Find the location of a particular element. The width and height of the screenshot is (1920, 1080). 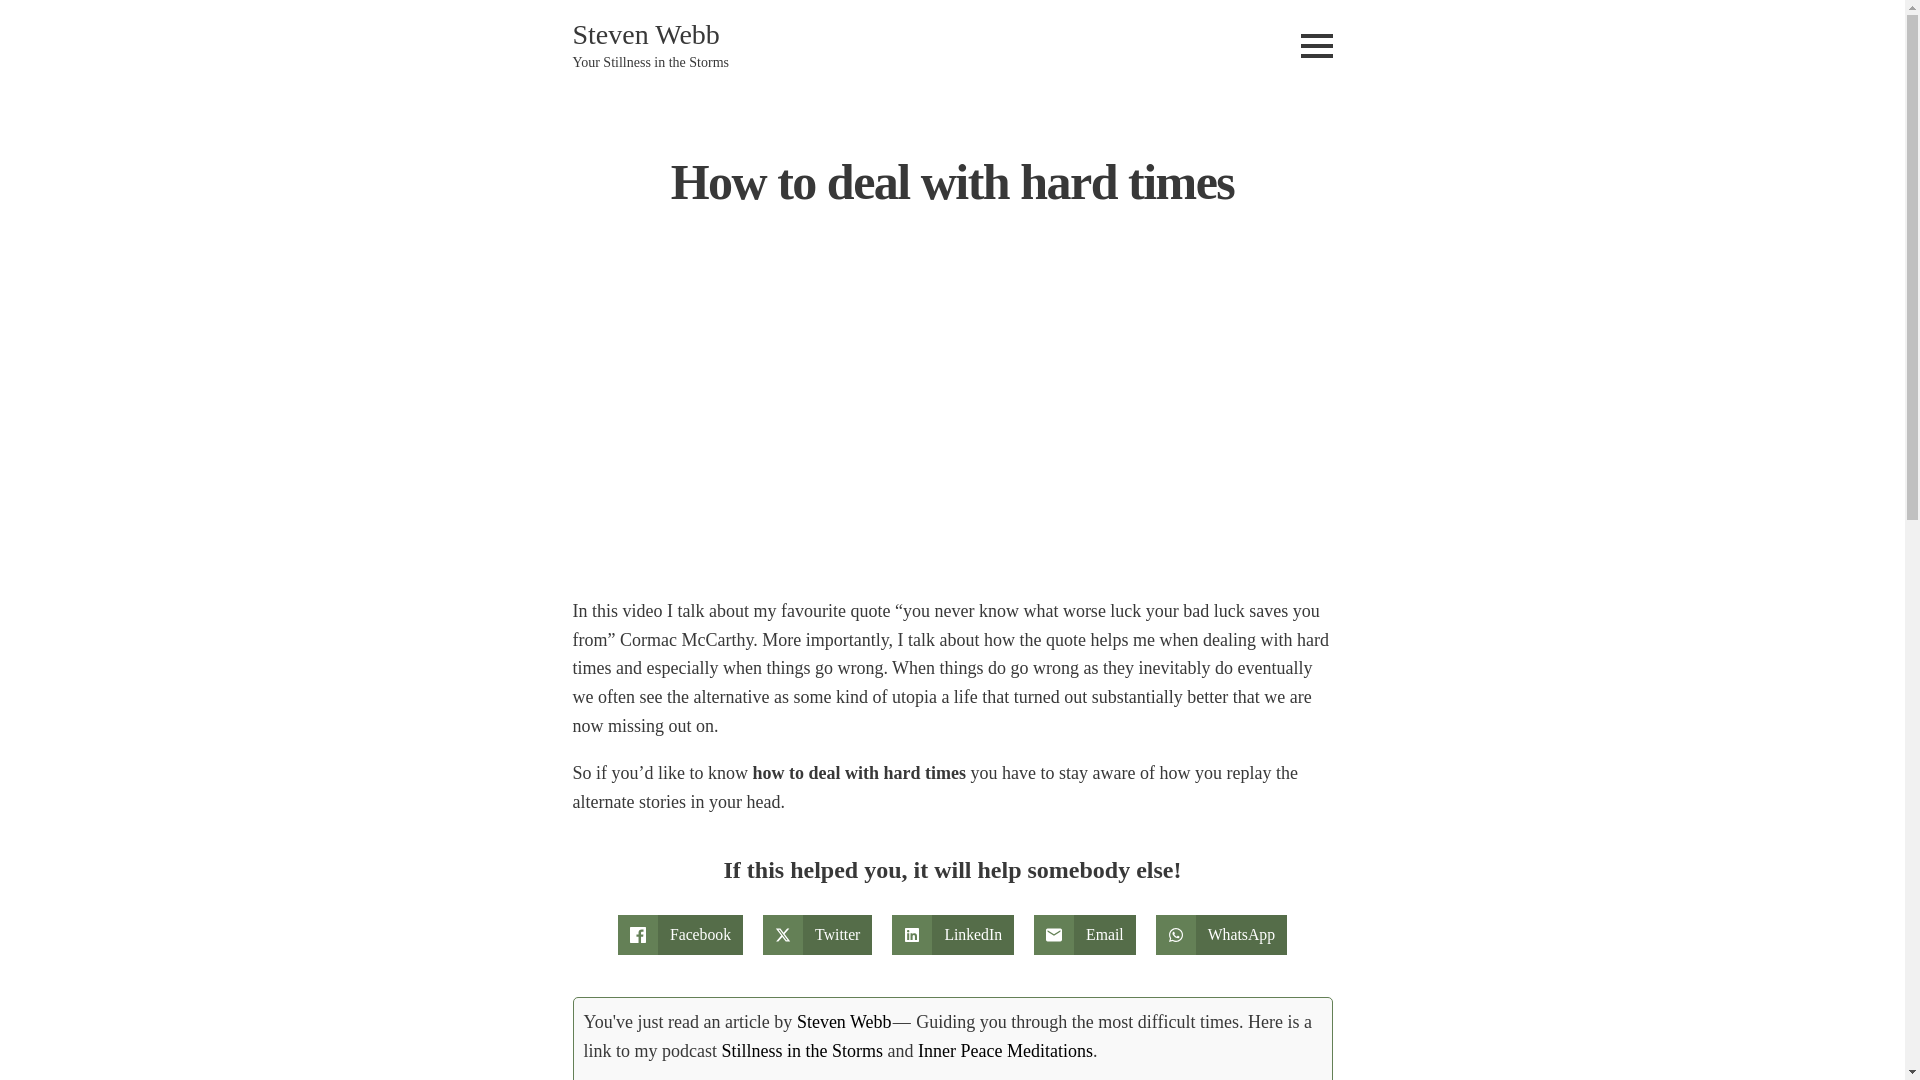

Steven Webb is located at coordinates (645, 34).